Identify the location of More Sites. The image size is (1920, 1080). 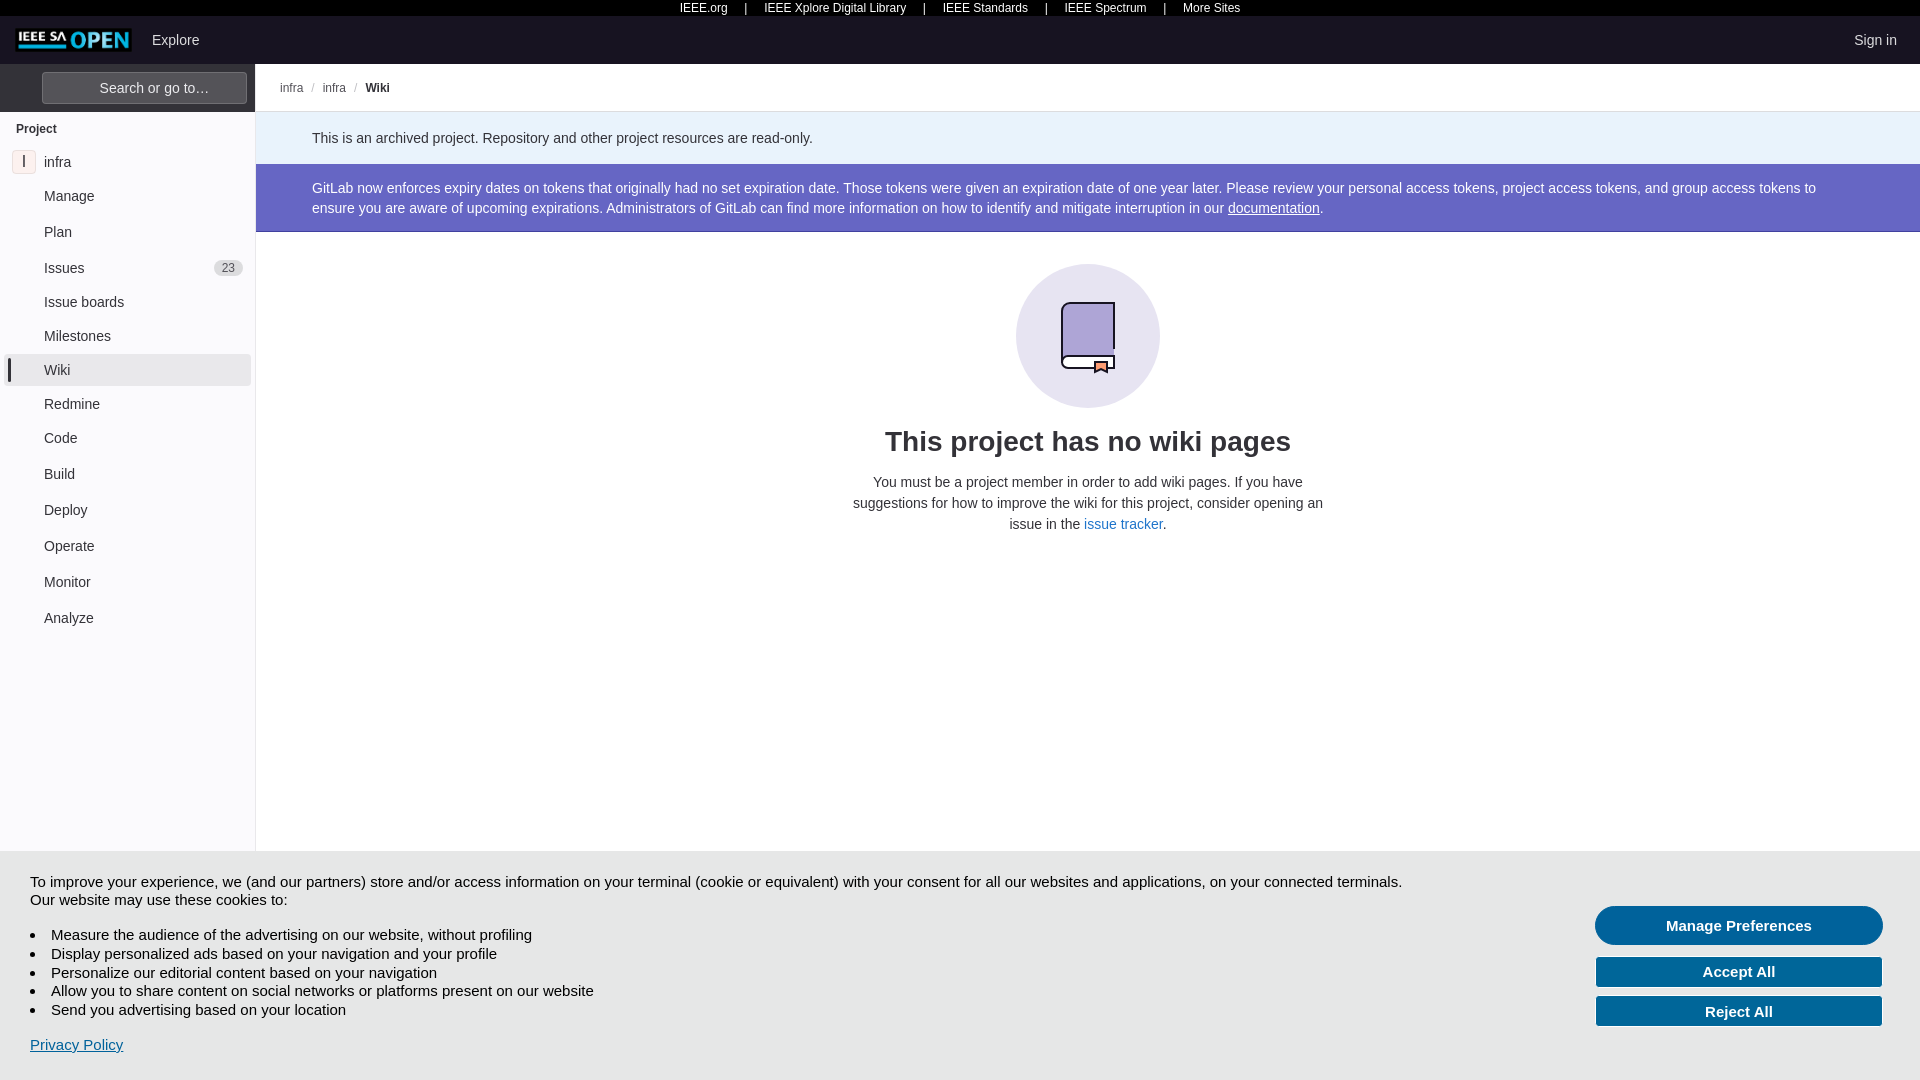
(1211, 8).